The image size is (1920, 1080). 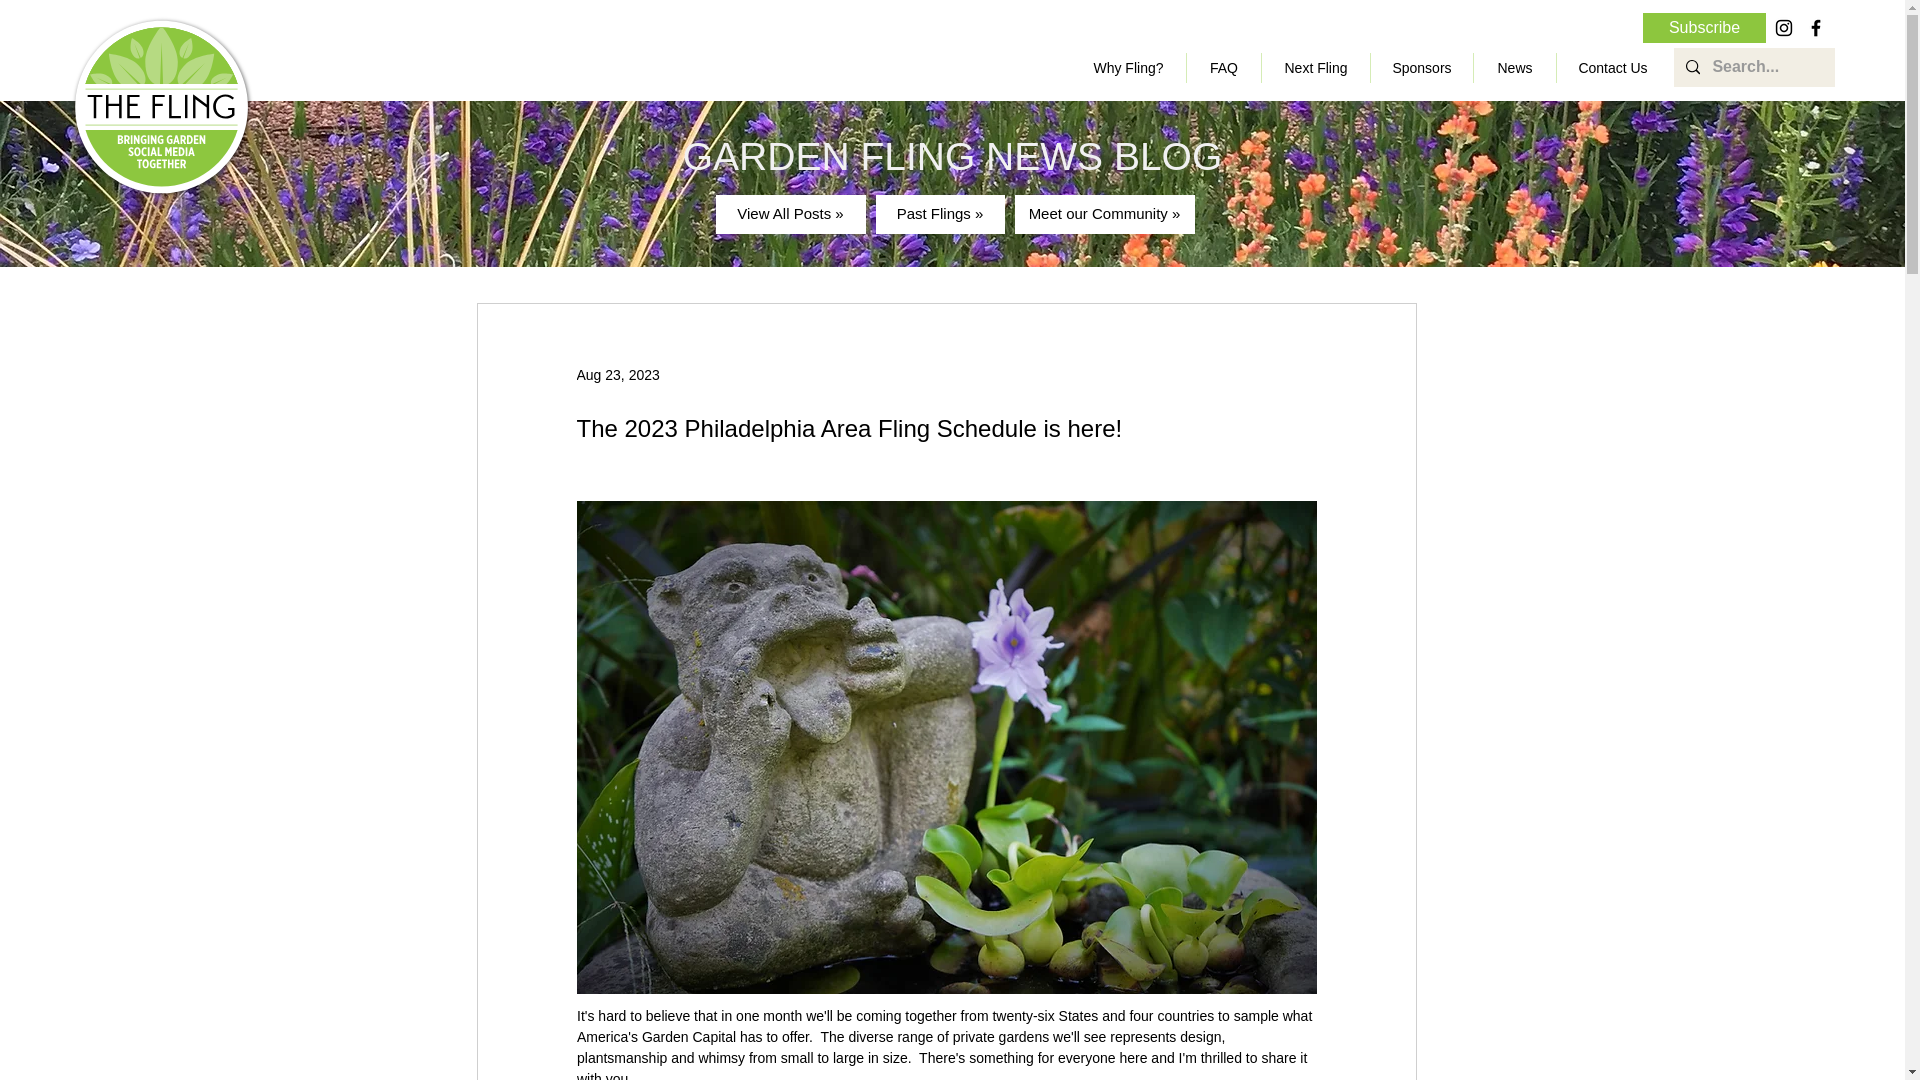 I want to click on FAQ, so click(x=1224, y=68).